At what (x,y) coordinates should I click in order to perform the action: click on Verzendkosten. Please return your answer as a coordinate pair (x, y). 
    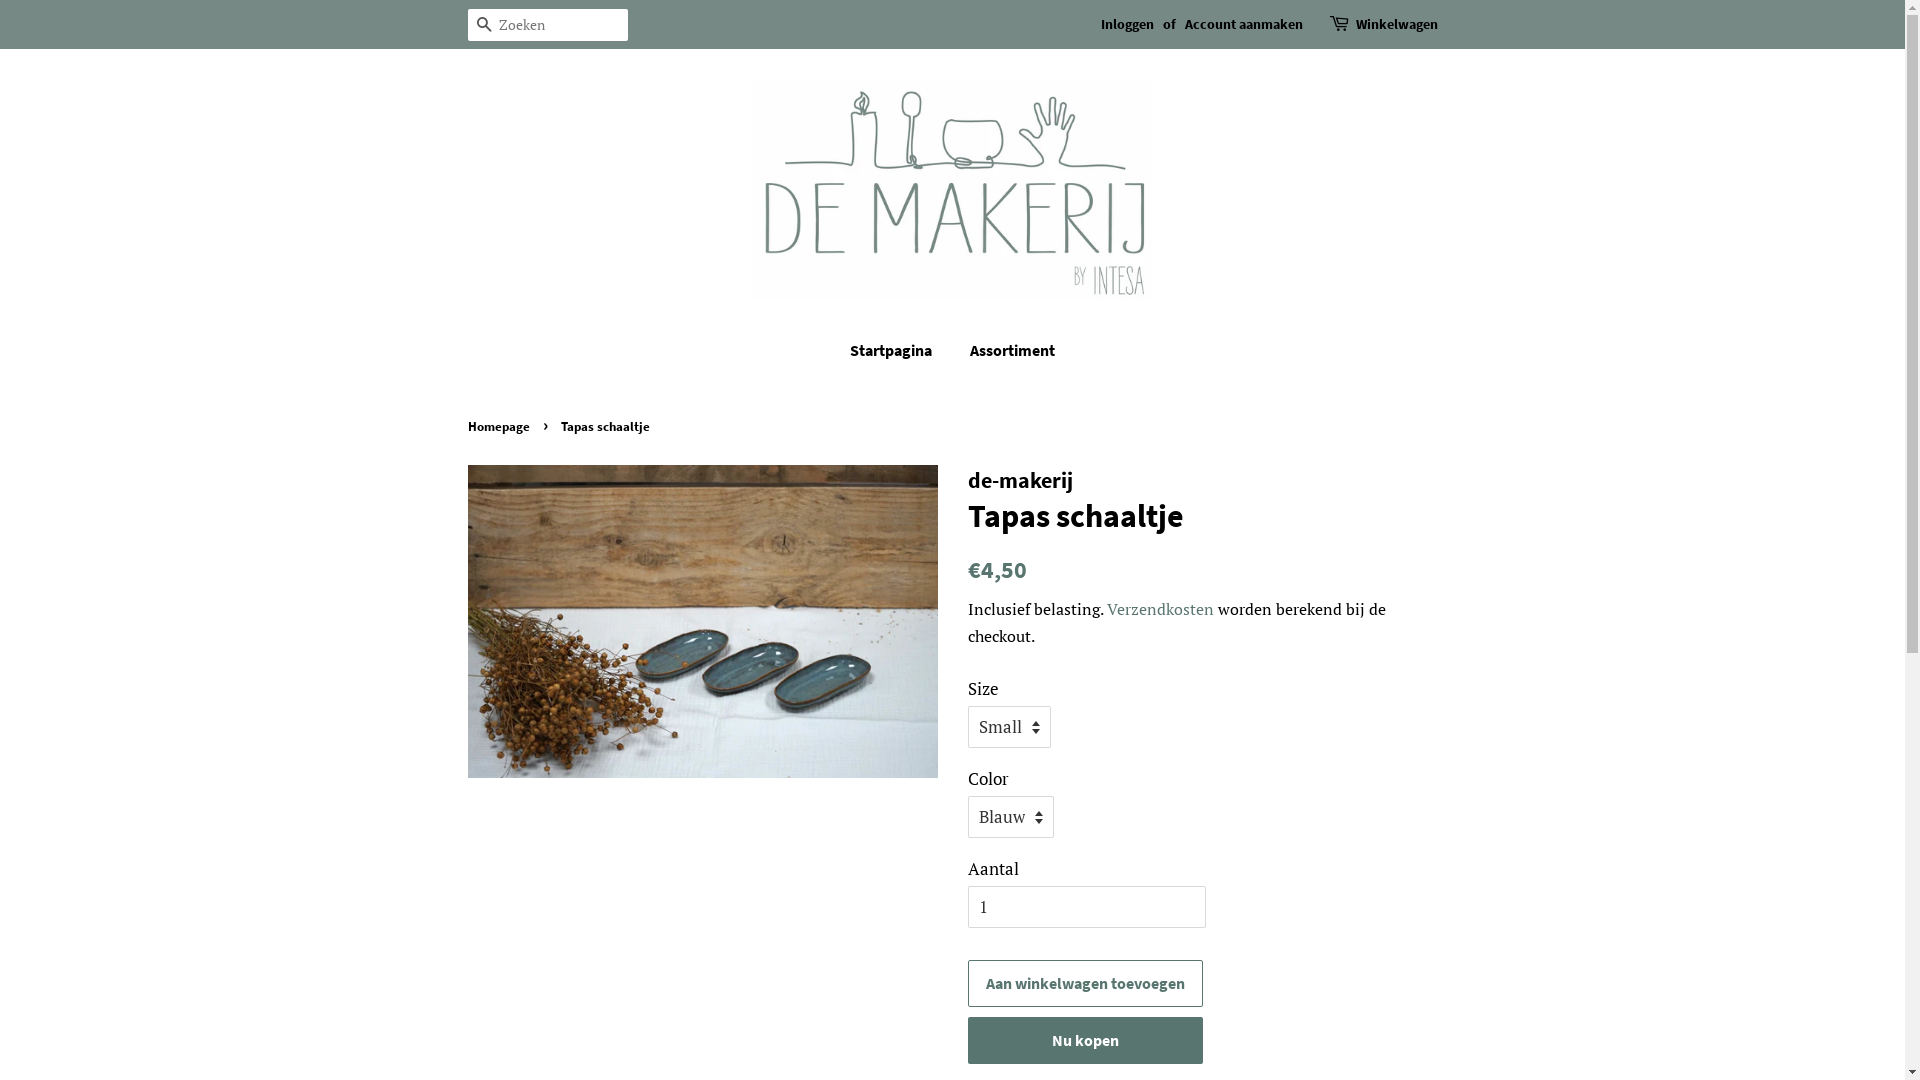
    Looking at the image, I should click on (1160, 609).